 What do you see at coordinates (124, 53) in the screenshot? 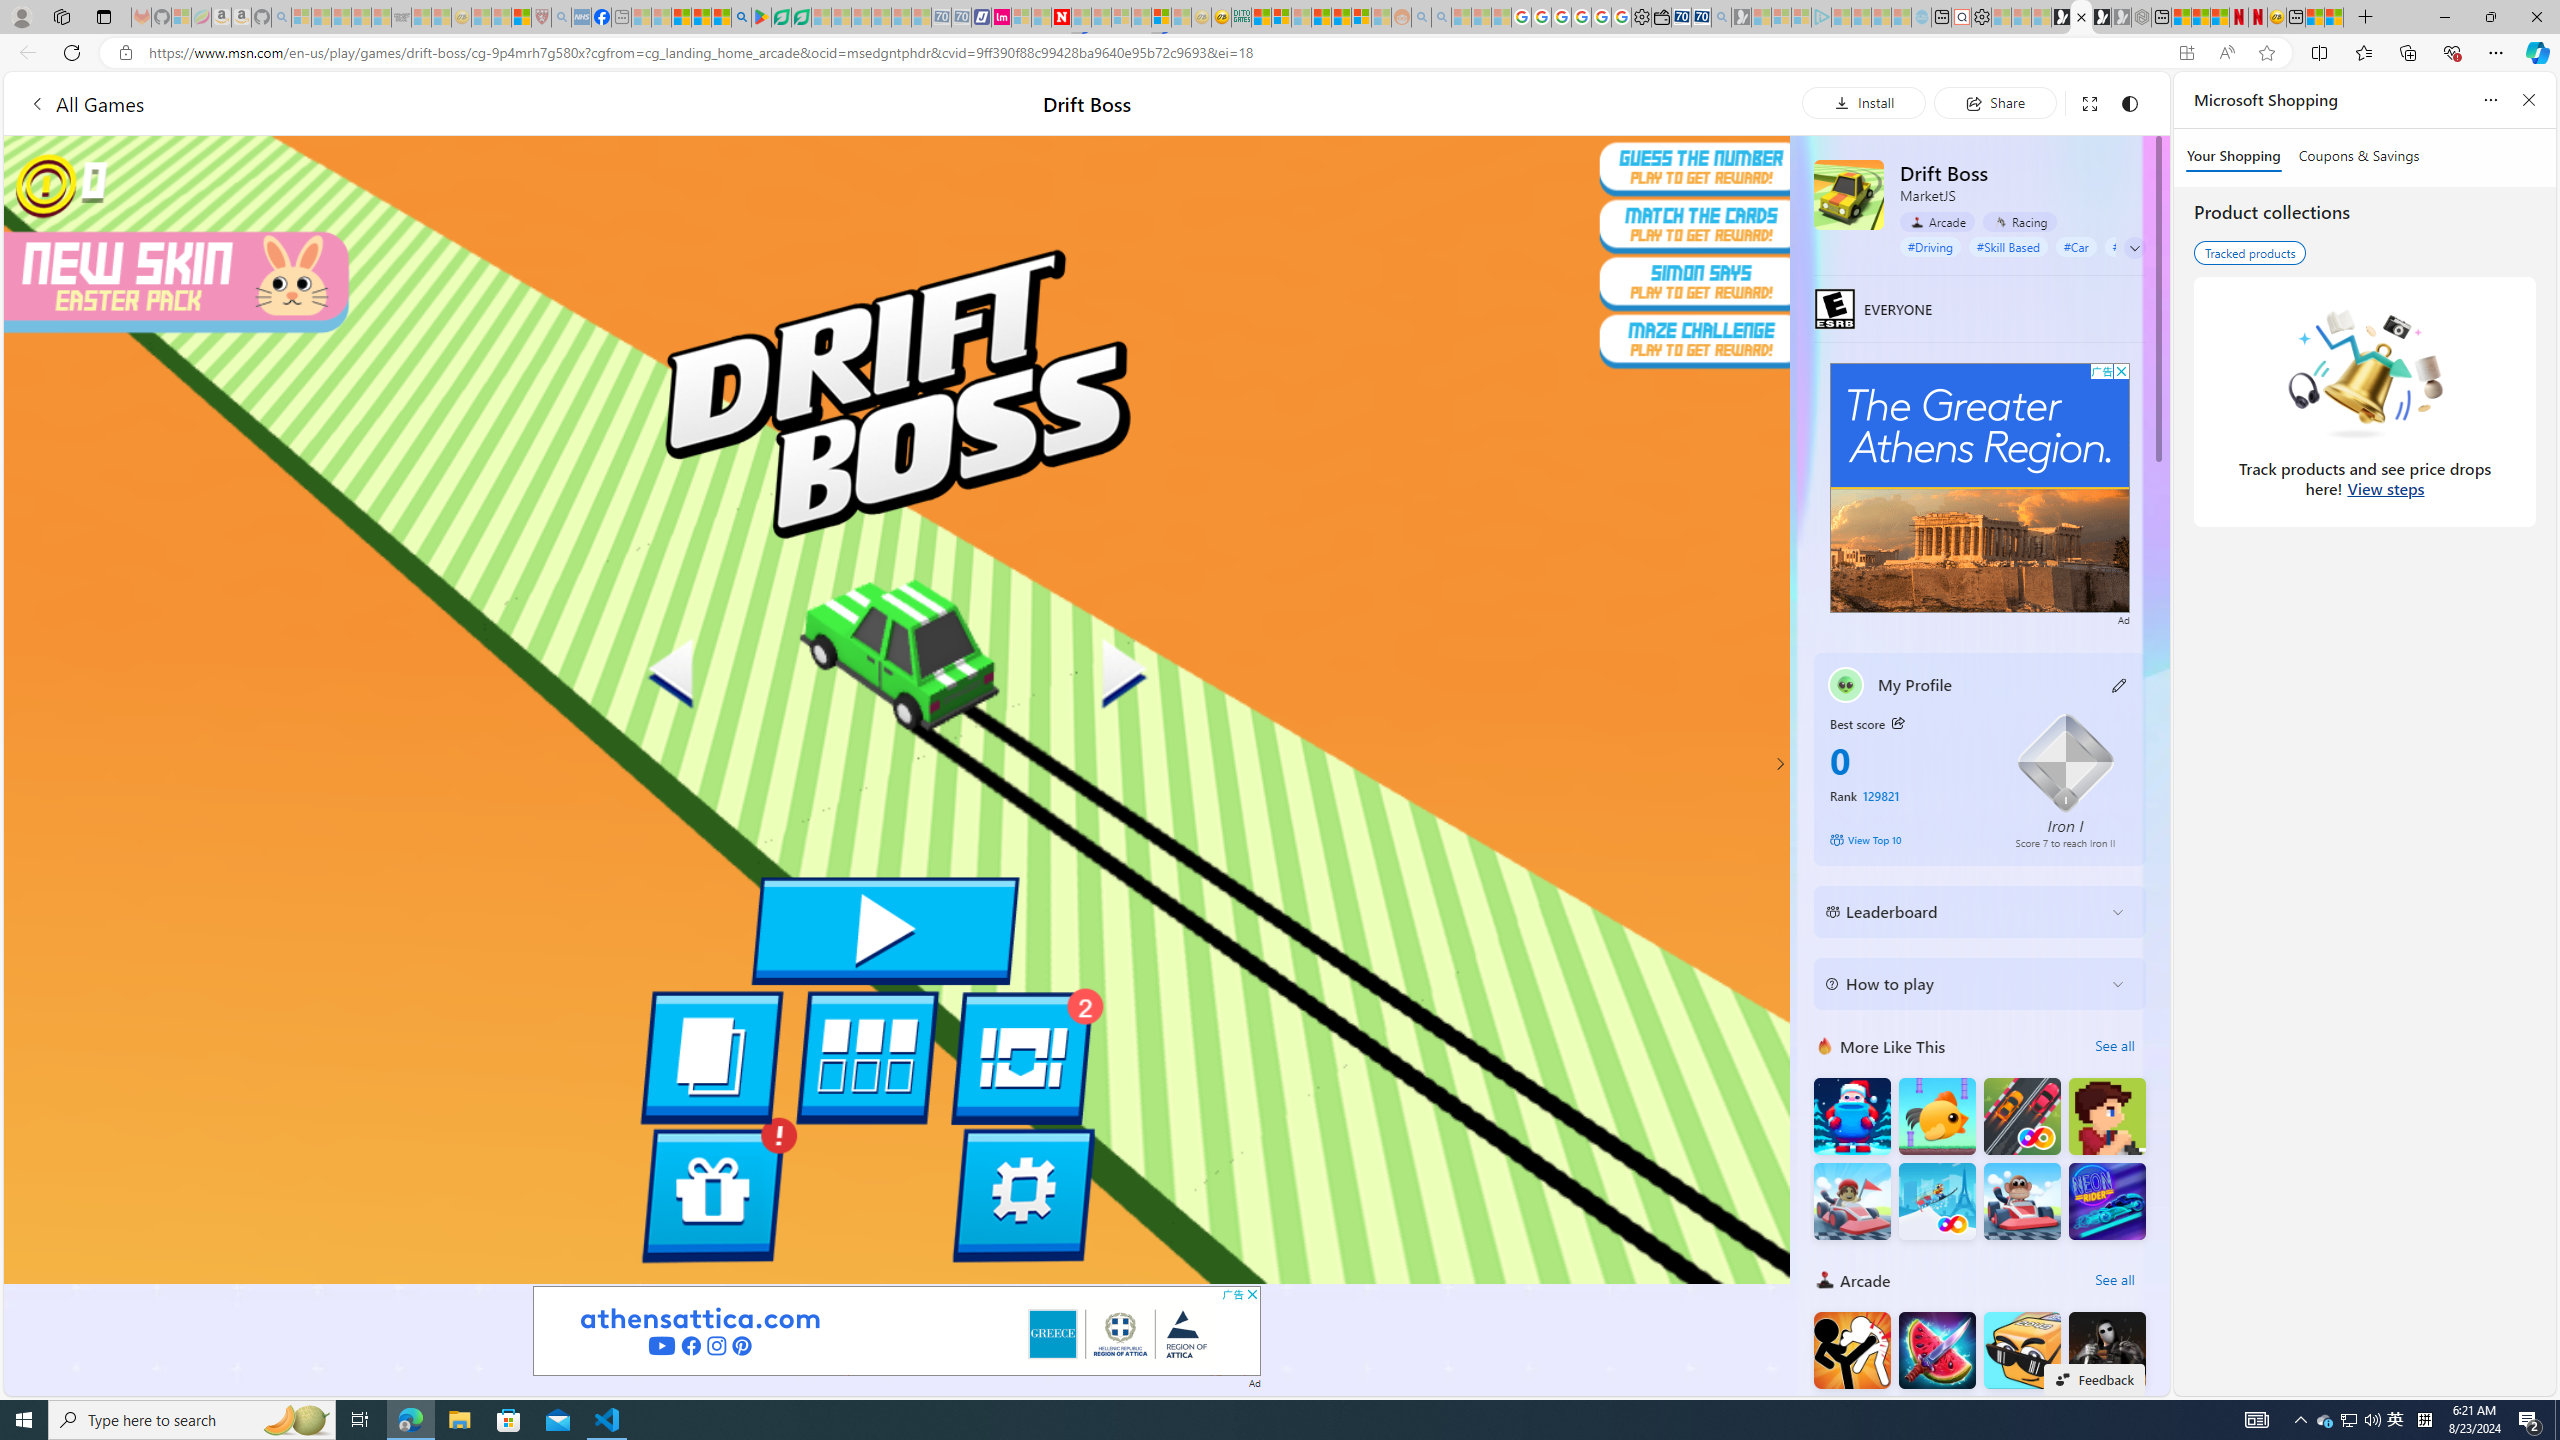
I see `View site information` at bounding box center [124, 53].